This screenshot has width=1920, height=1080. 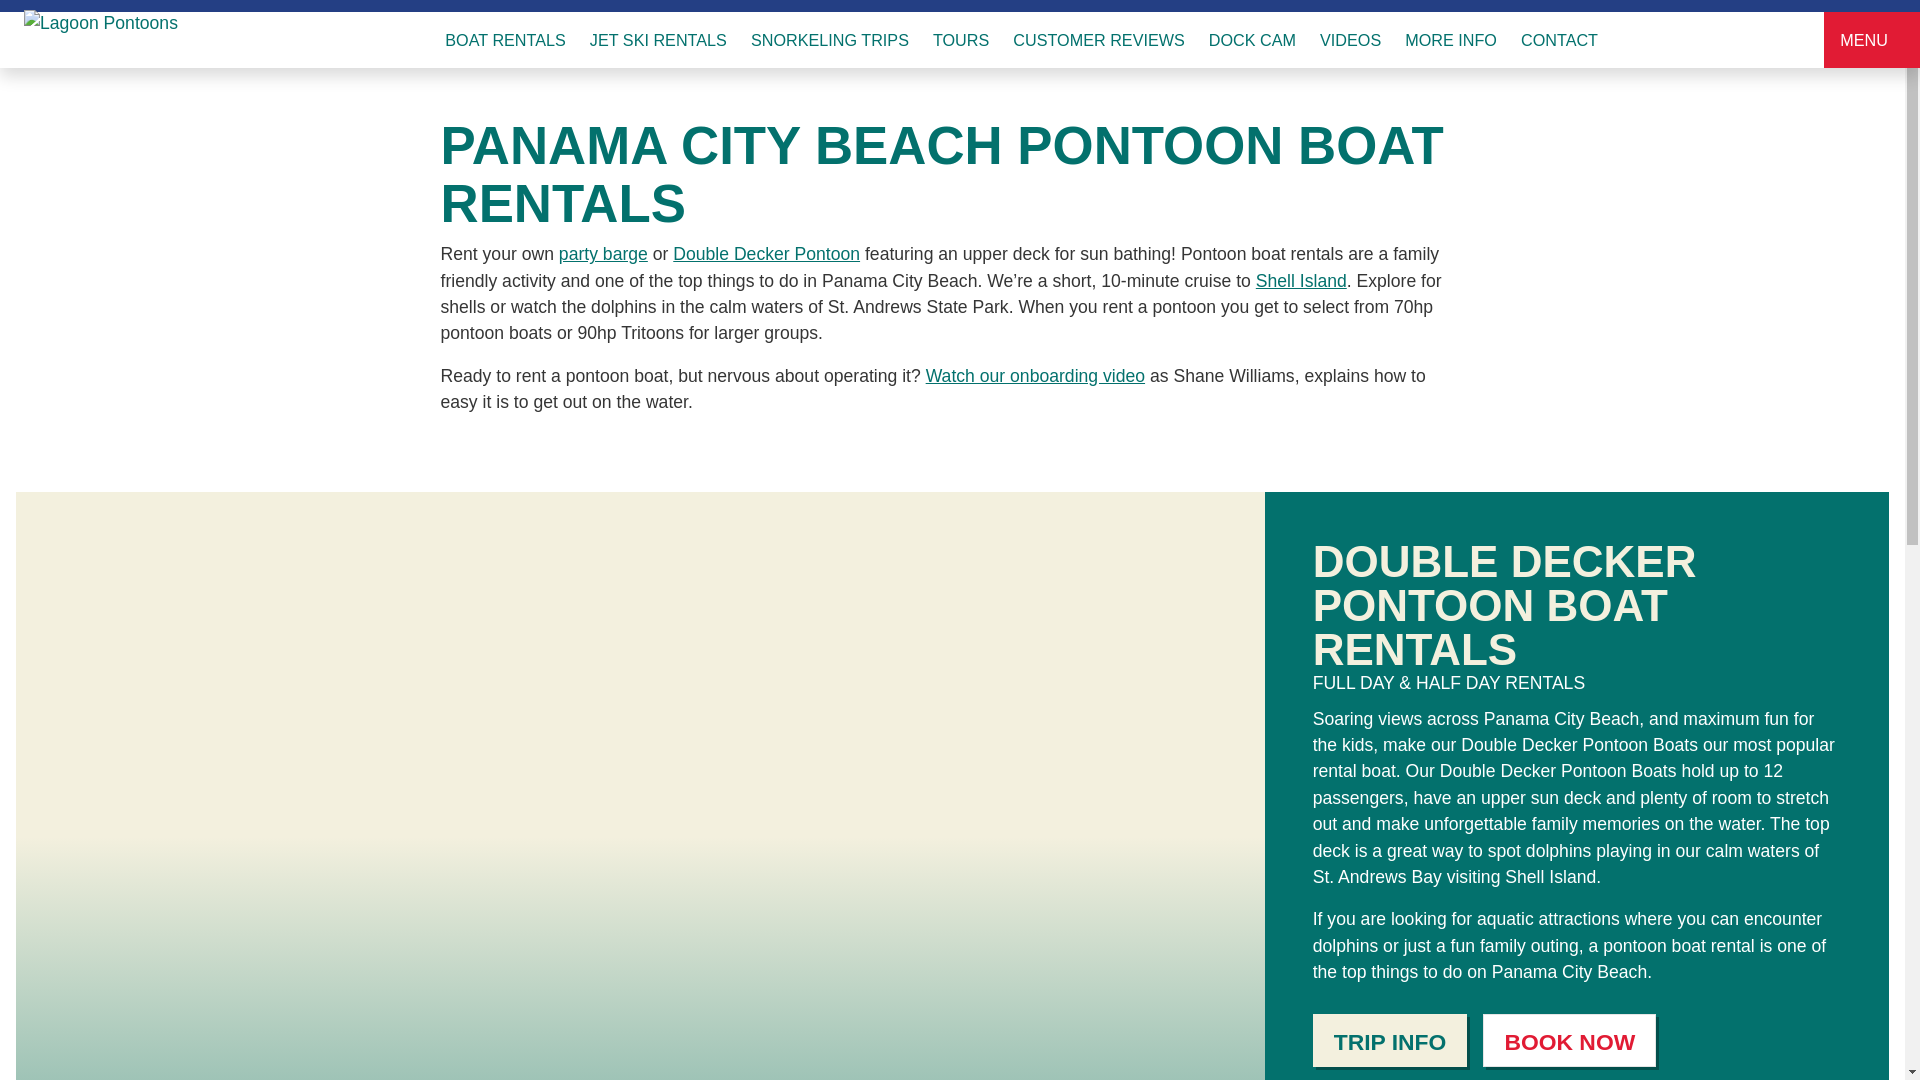 I want to click on DOUBLE DECKER PONTOON BOAT RENTALS, so click(x=1505, y=604).